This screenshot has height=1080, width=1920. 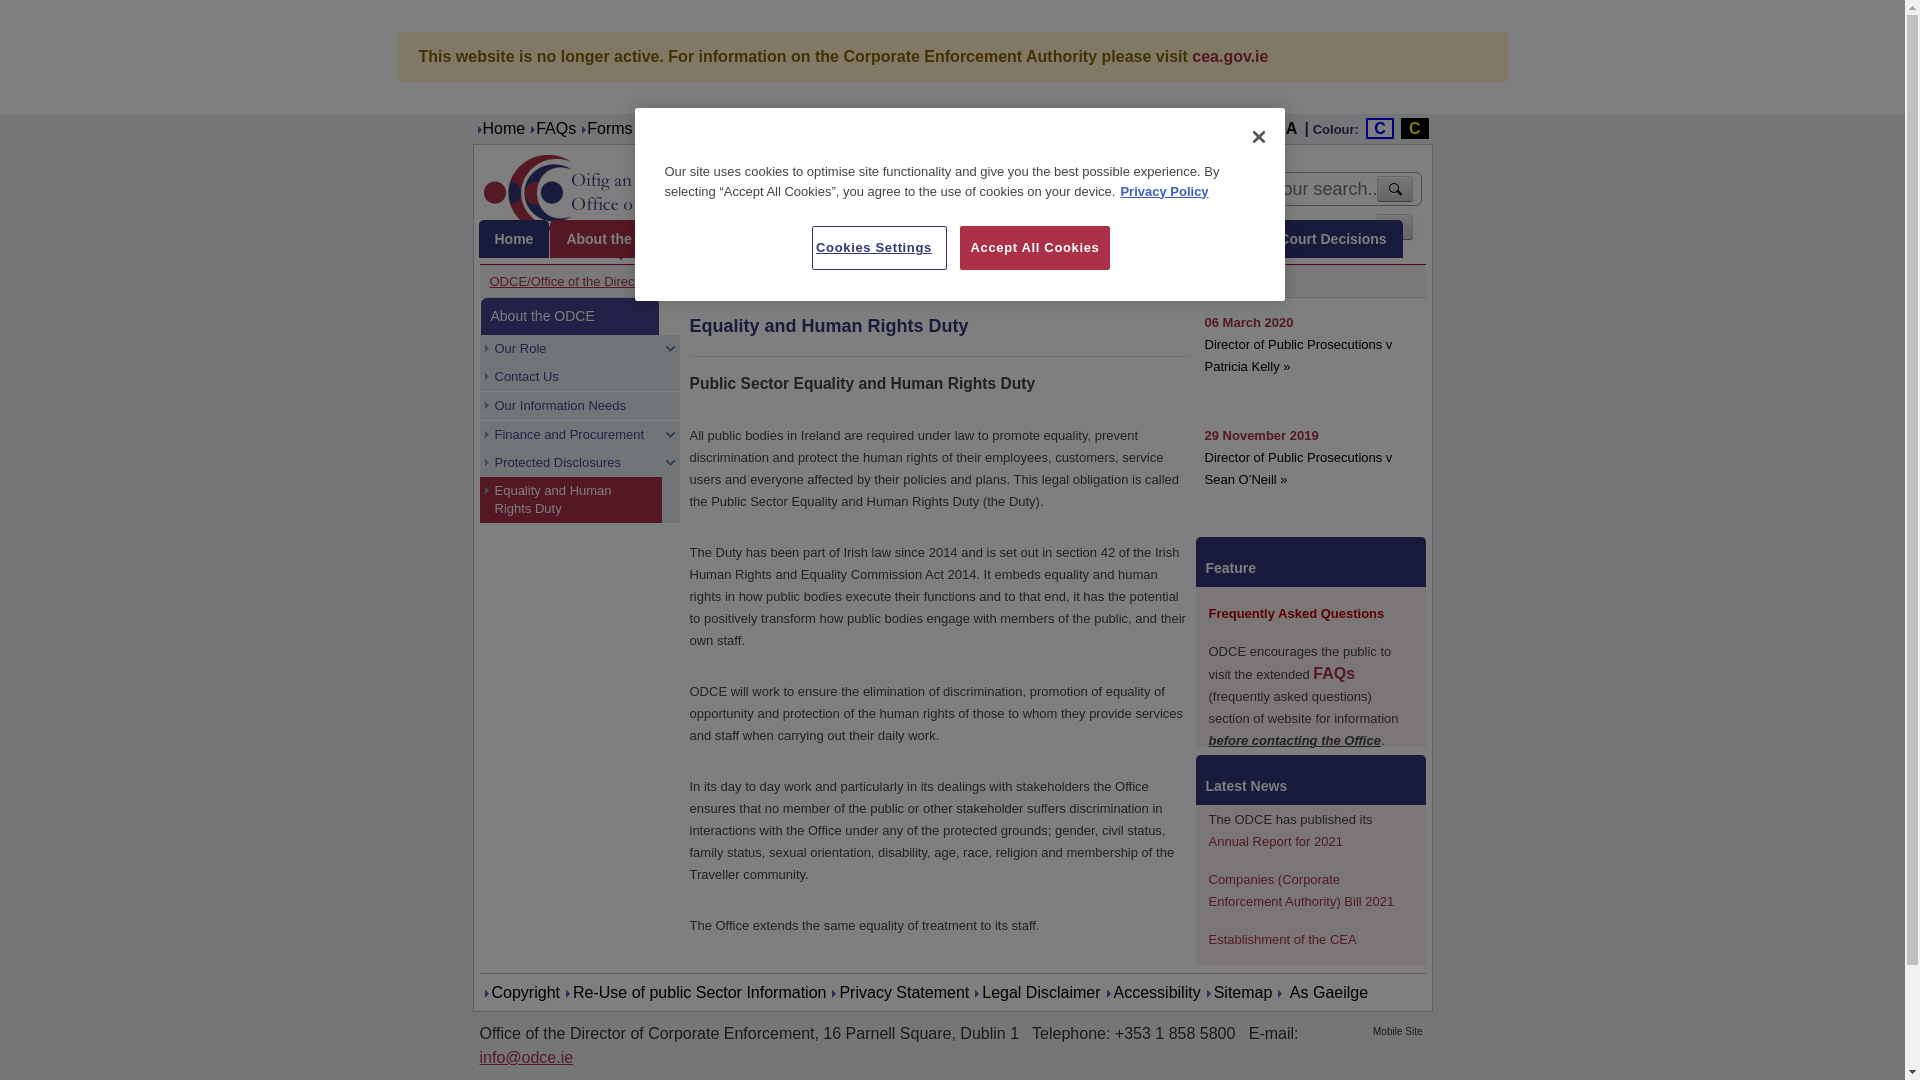 I want to click on About the ODCE, so click(x=620, y=239).